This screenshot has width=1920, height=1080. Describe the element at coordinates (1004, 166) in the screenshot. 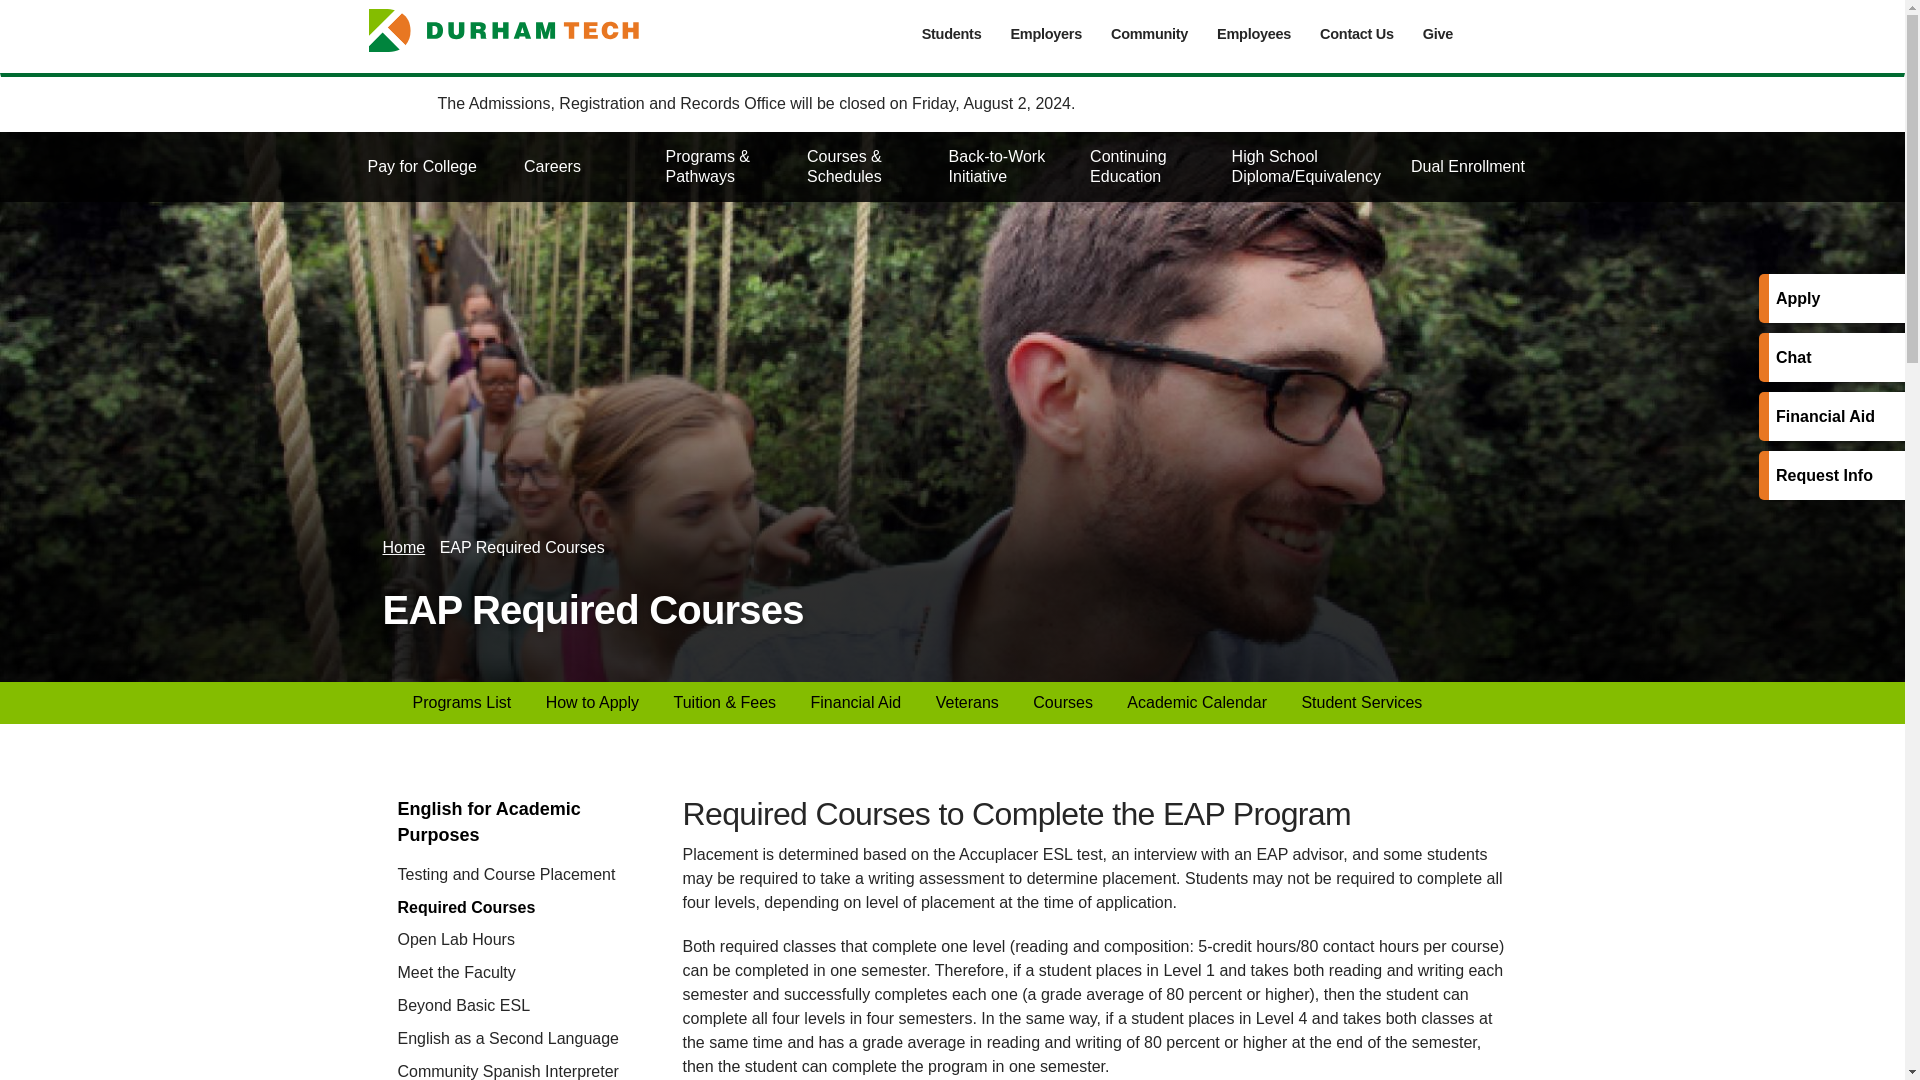

I see `Back-to-Work Initiative` at that location.